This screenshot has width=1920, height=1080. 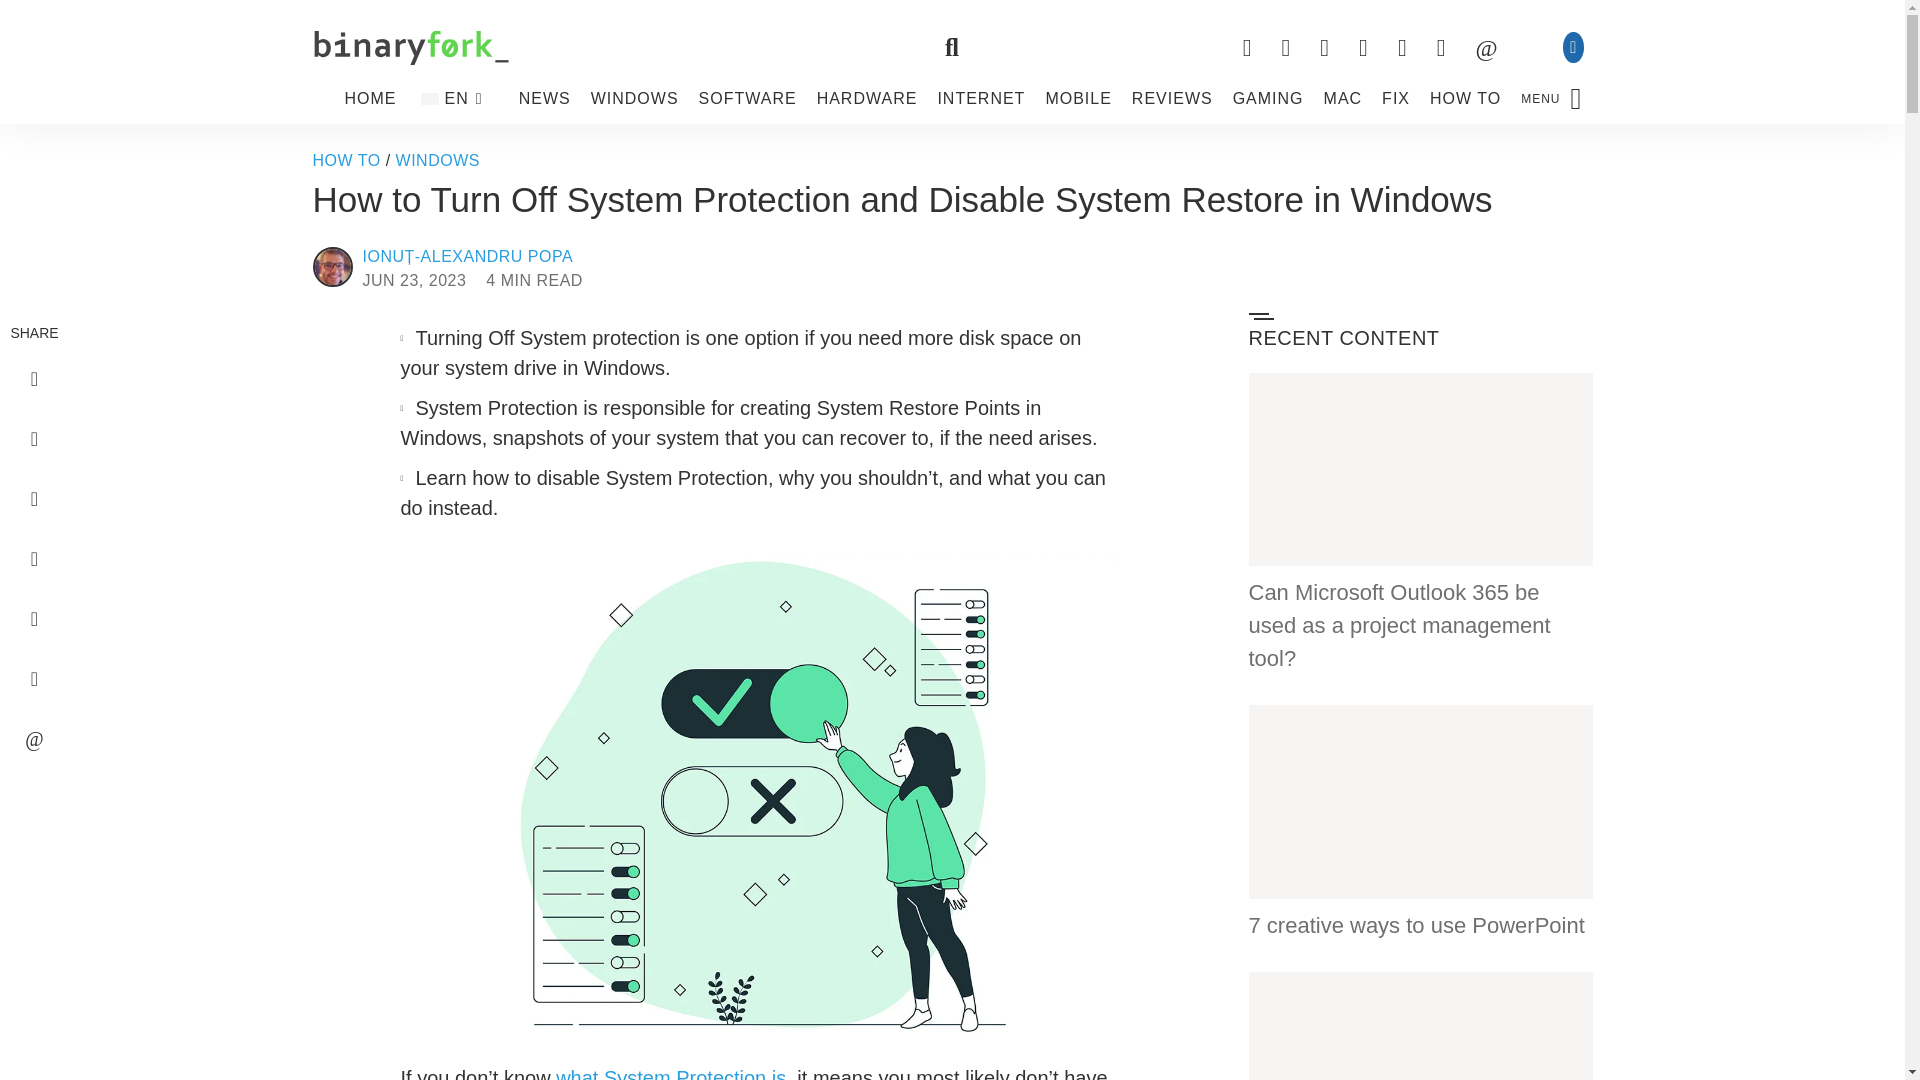 I want to click on INTERNET, so click(x=980, y=98).